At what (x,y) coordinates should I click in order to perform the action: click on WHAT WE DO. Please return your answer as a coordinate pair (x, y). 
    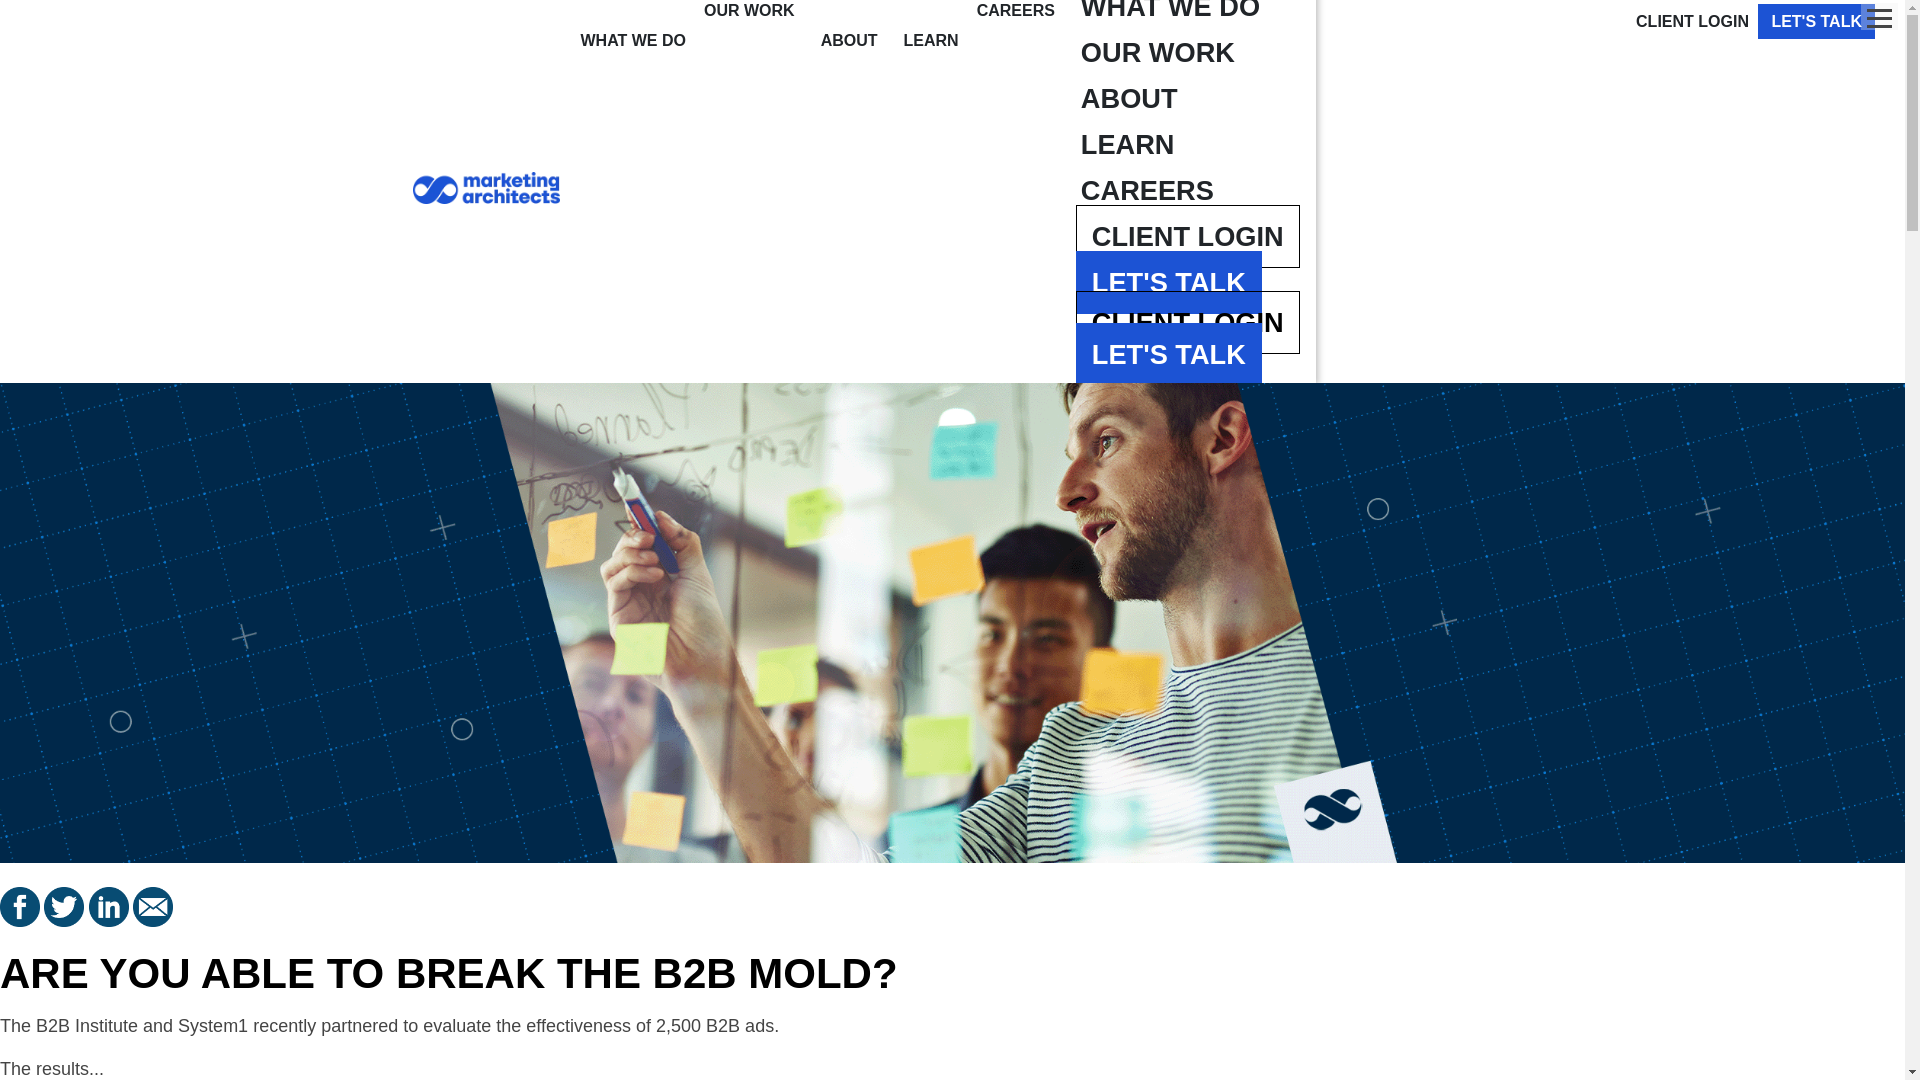
    Looking at the image, I should click on (1170, 14).